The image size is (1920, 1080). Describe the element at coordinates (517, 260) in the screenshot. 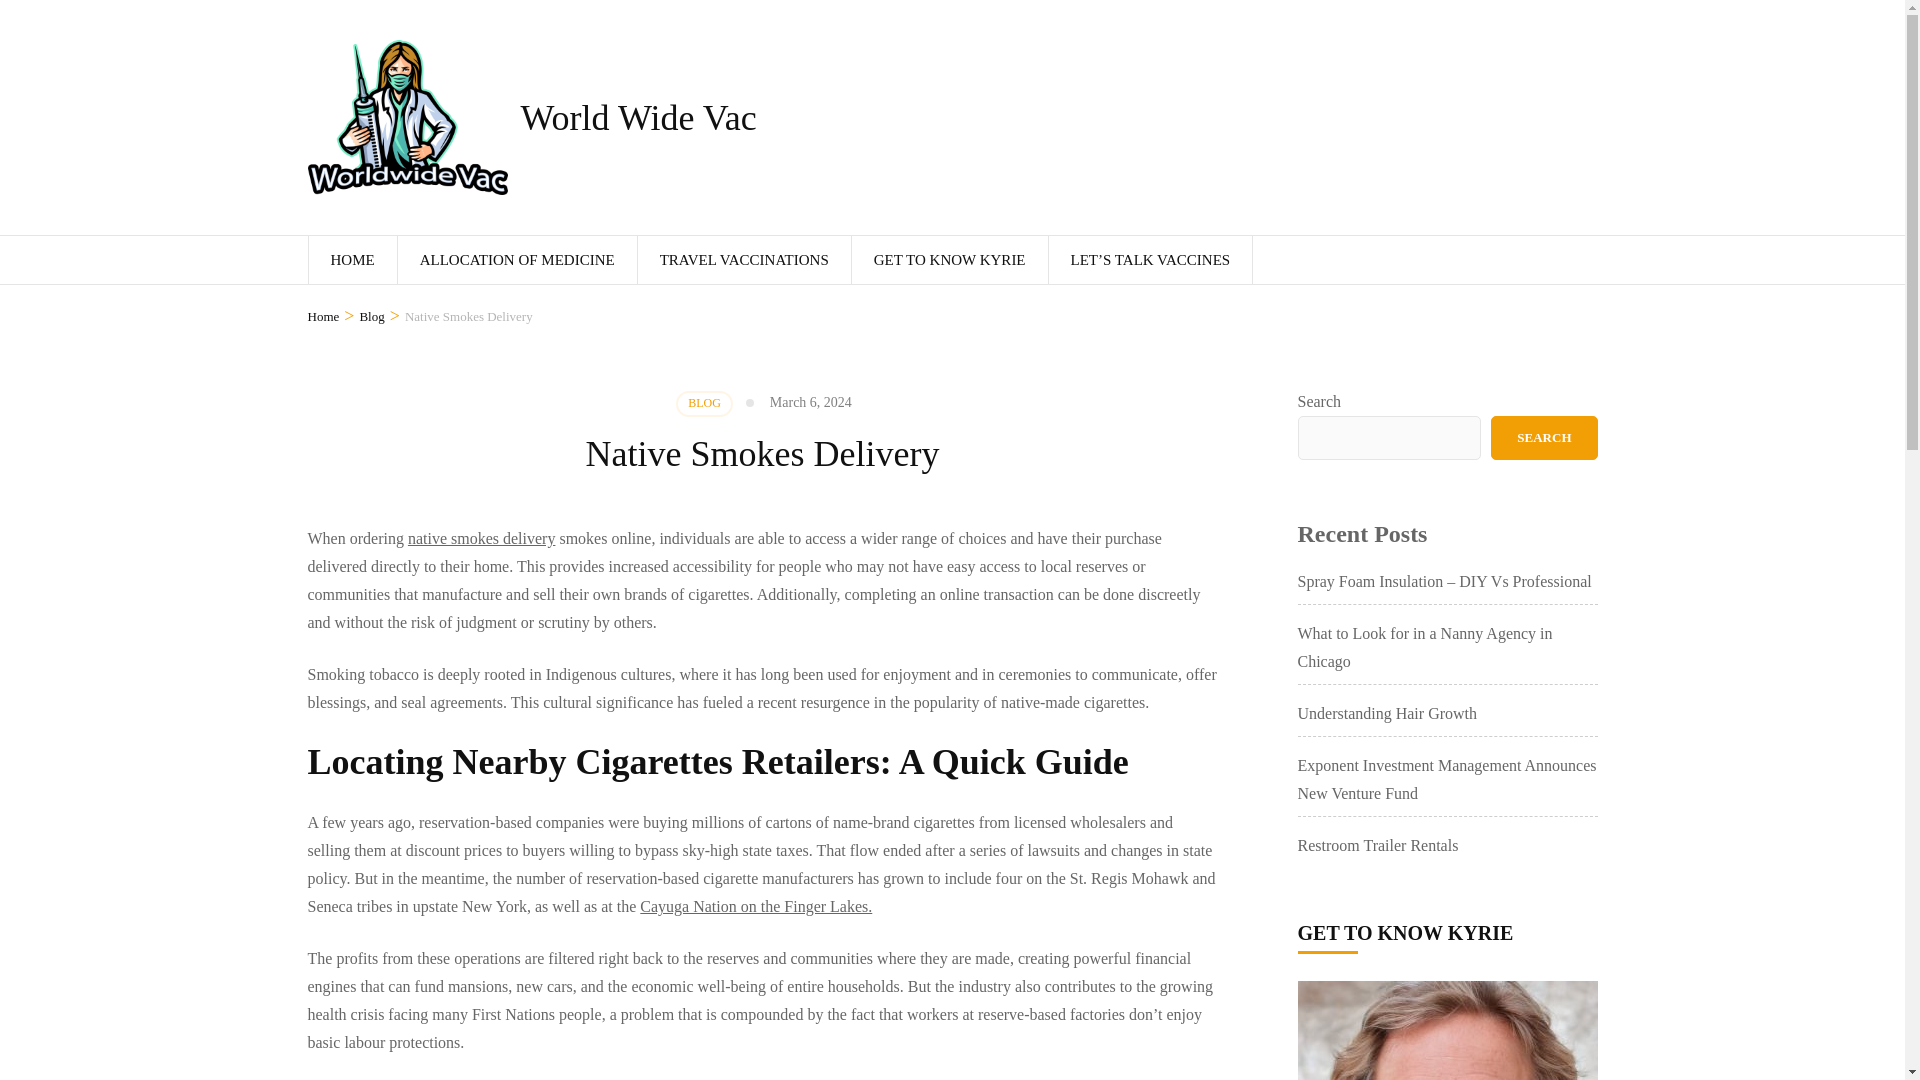

I see `ALLOCATION OF MEDICINE` at that location.